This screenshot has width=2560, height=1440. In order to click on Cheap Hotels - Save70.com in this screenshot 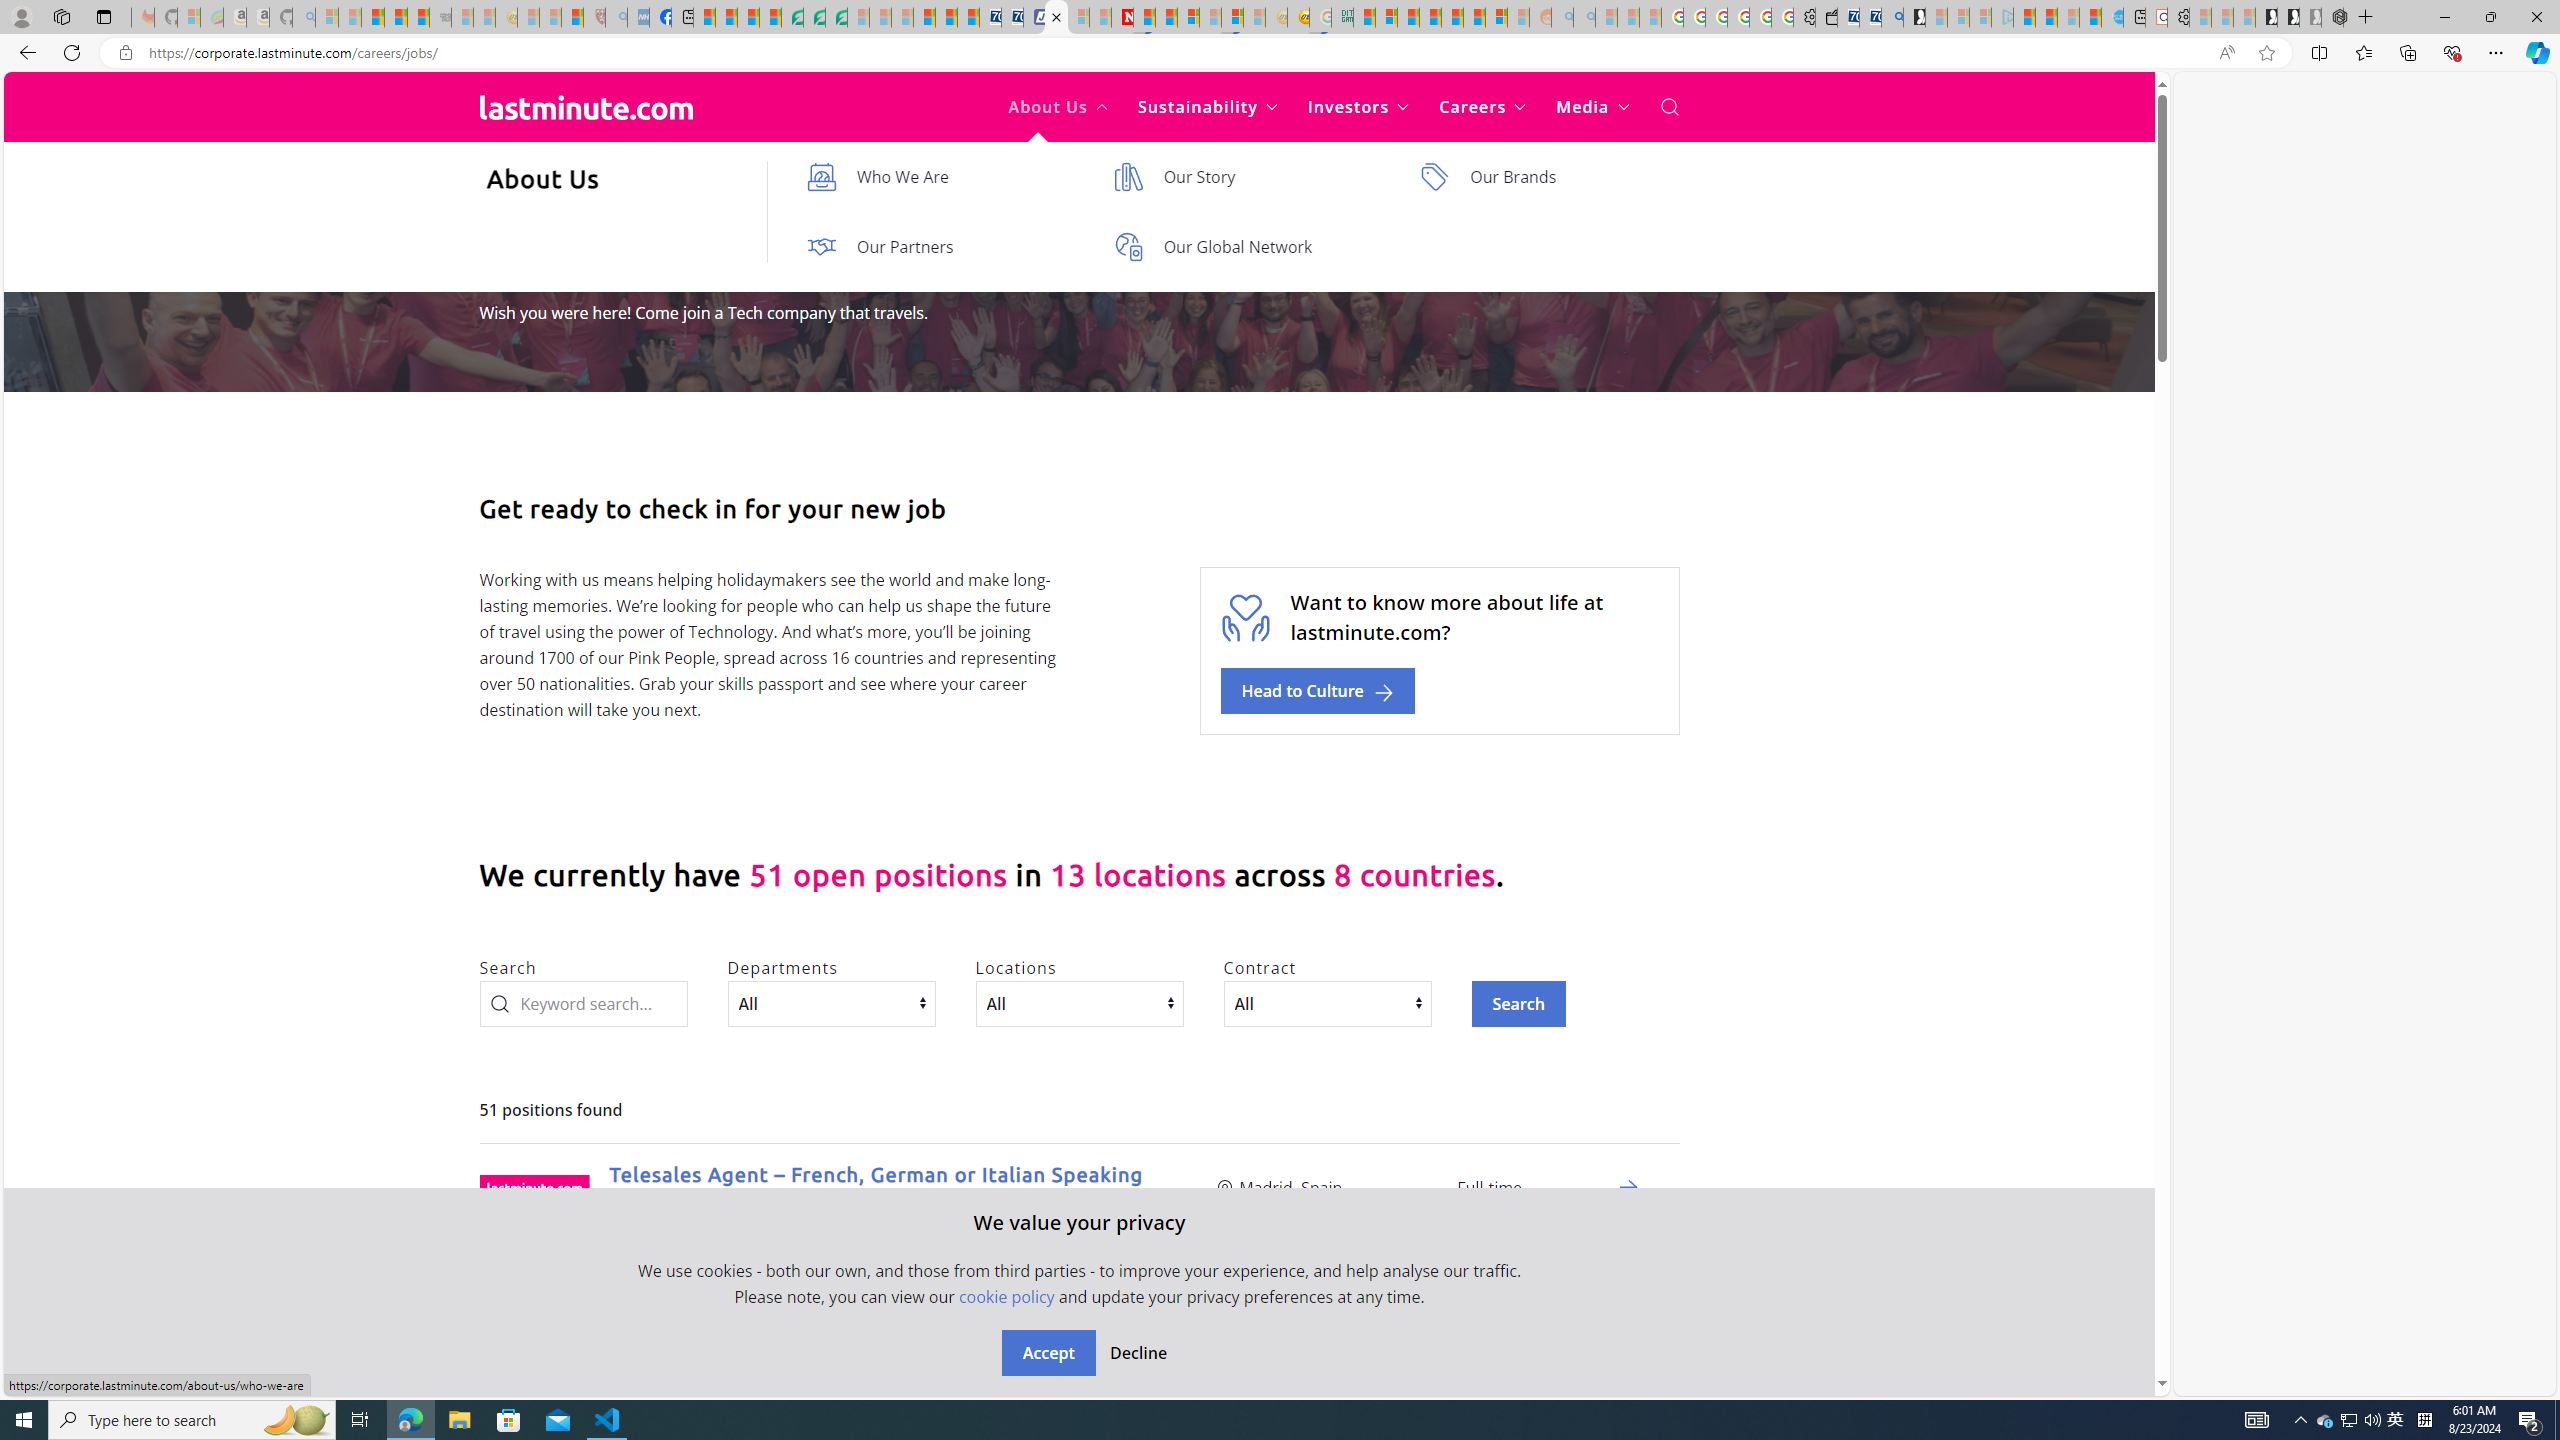, I will do `click(1012, 17)`.